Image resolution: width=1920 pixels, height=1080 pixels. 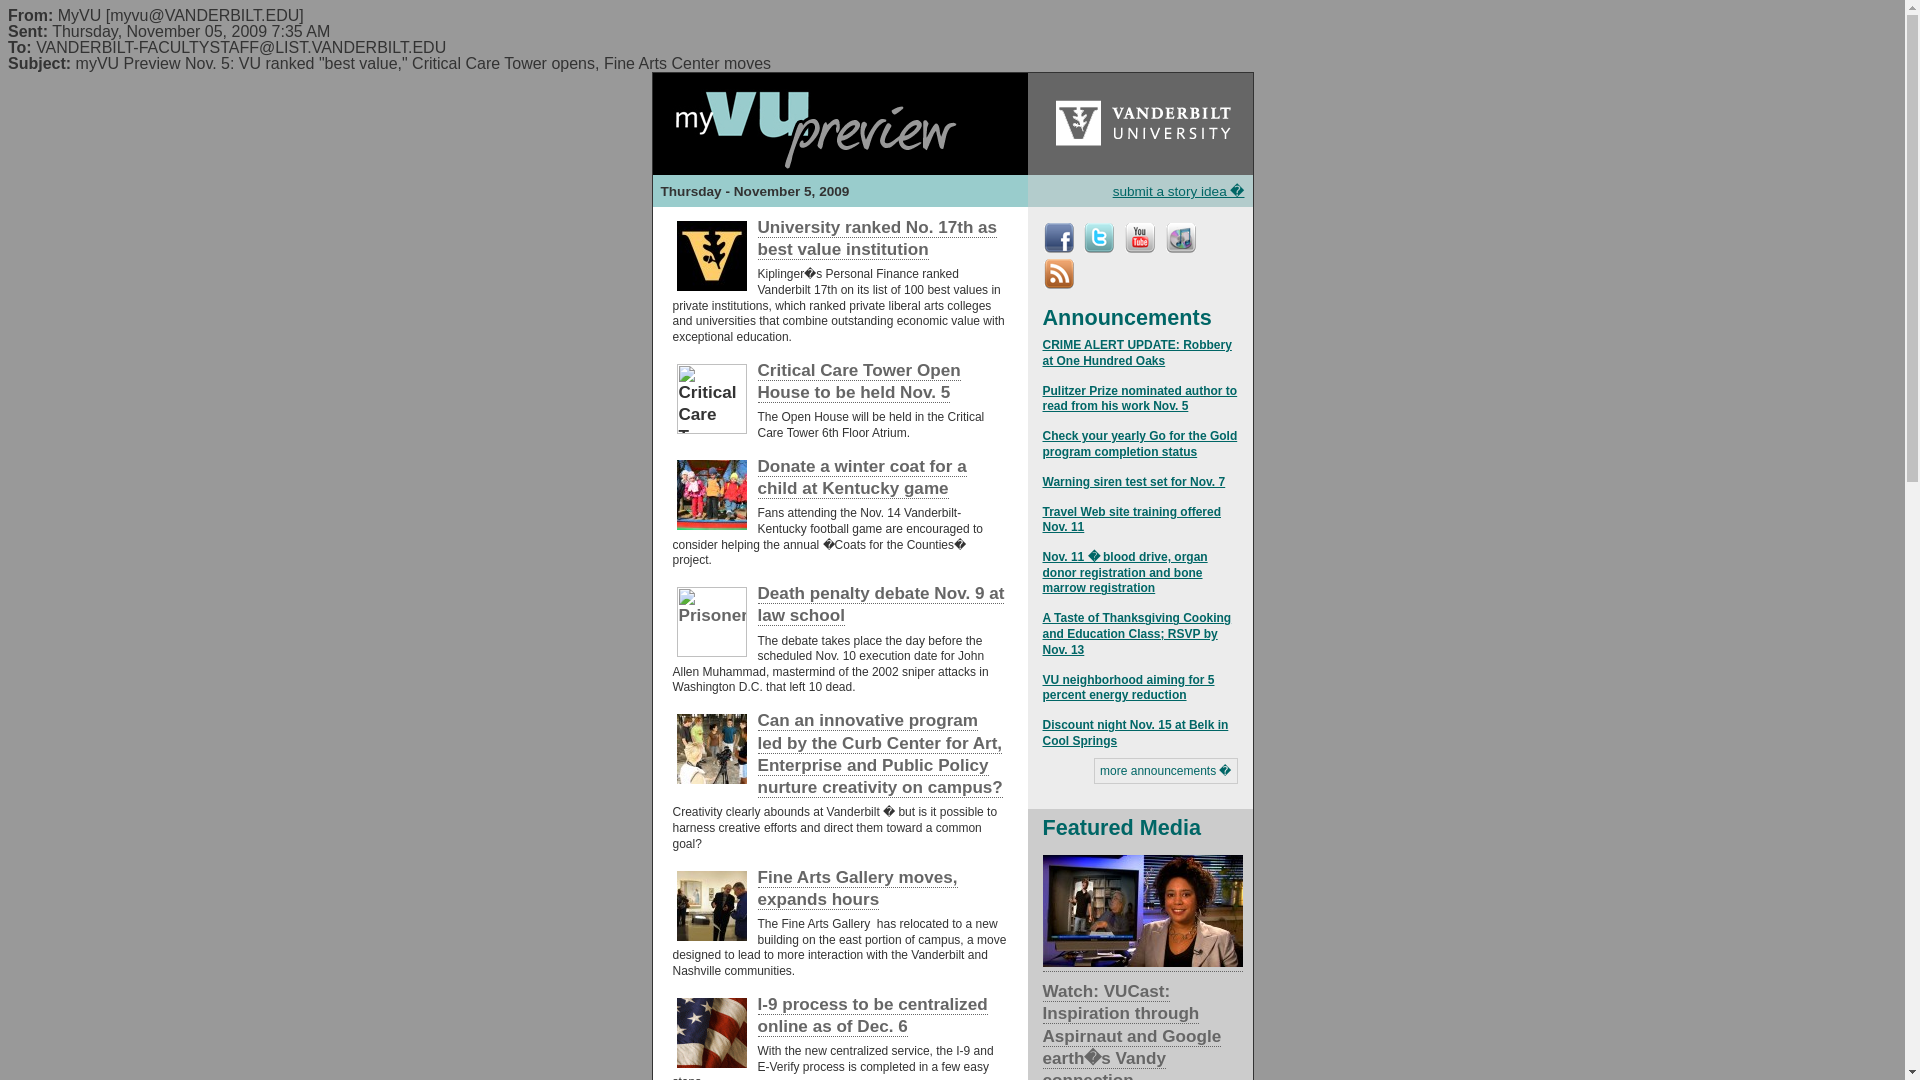 What do you see at coordinates (1139, 398) in the screenshot?
I see `Pulitzer Prize nominated author to read from his work Nov. 5` at bounding box center [1139, 398].